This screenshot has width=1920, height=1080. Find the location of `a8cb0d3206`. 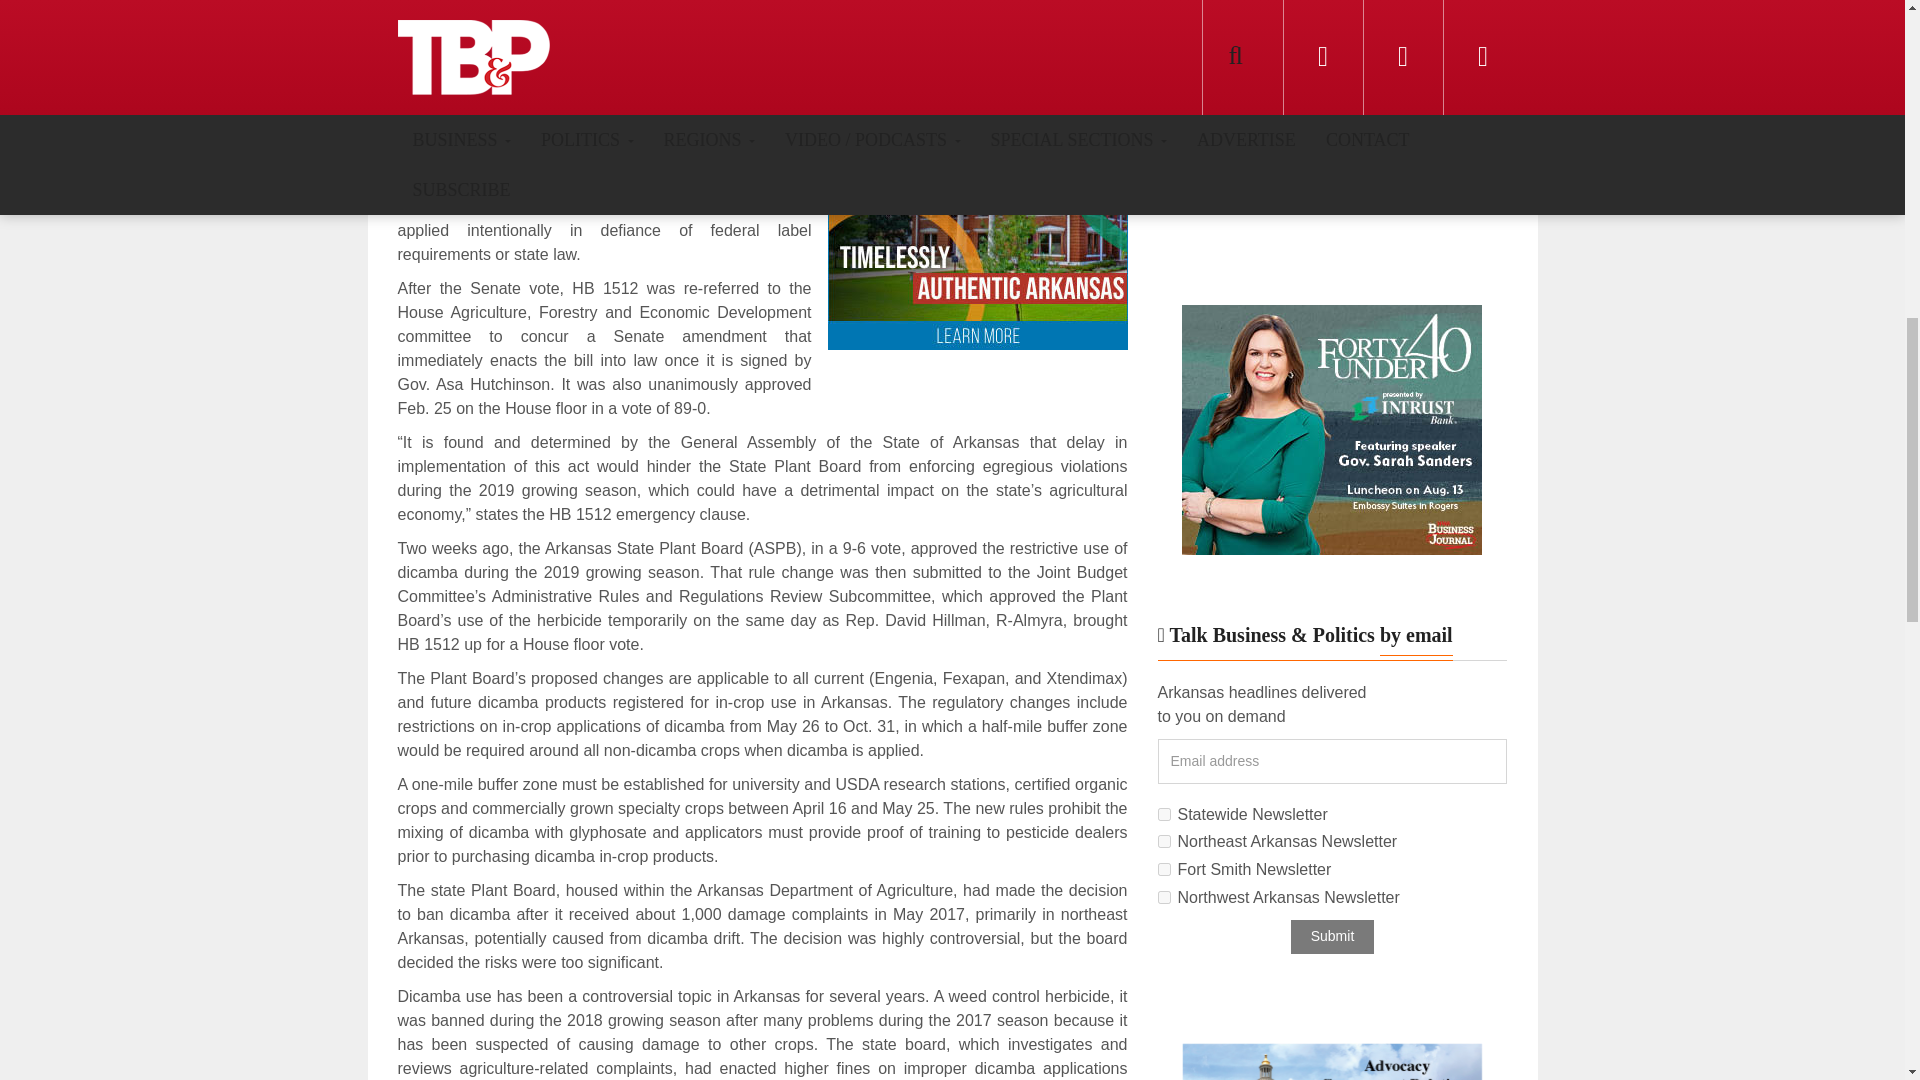

a8cb0d3206 is located at coordinates (1164, 814).